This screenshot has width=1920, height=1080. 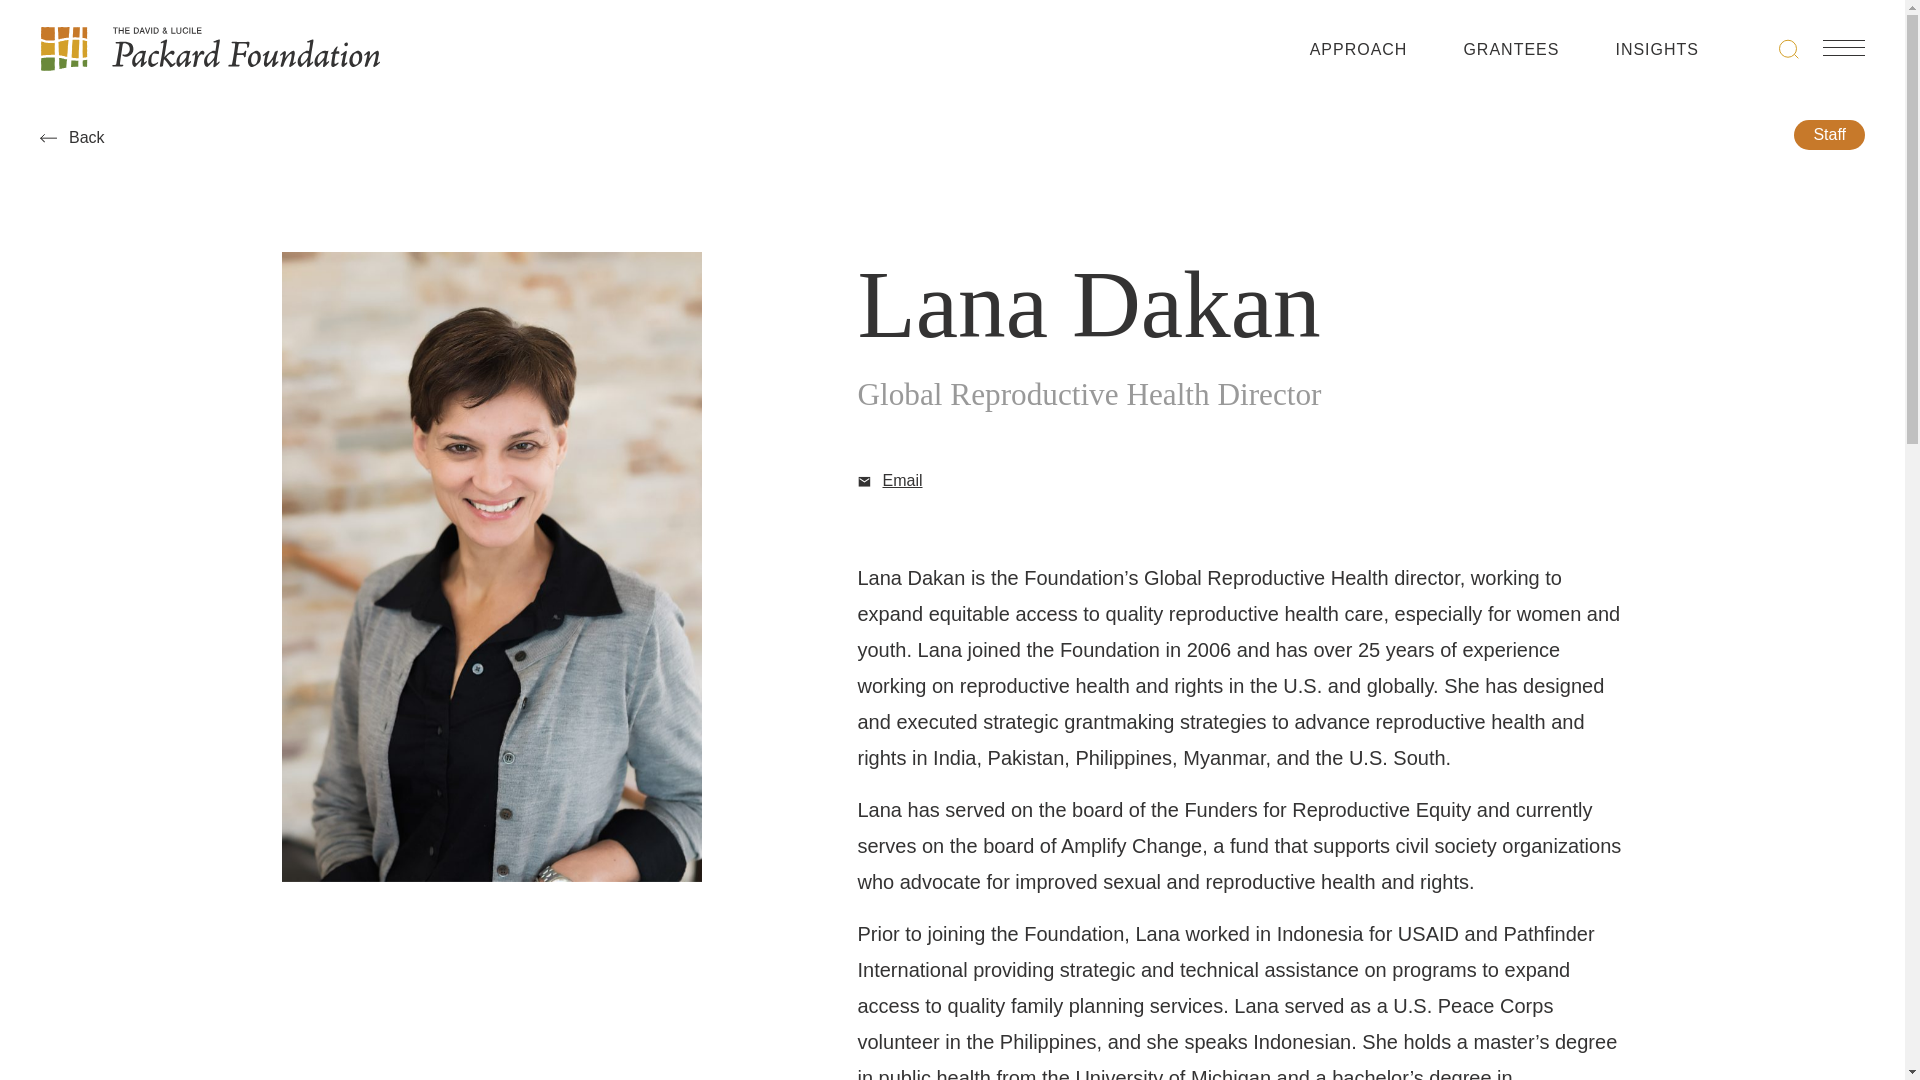 I want to click on GRANTEES, so click(x=1511, y=54).